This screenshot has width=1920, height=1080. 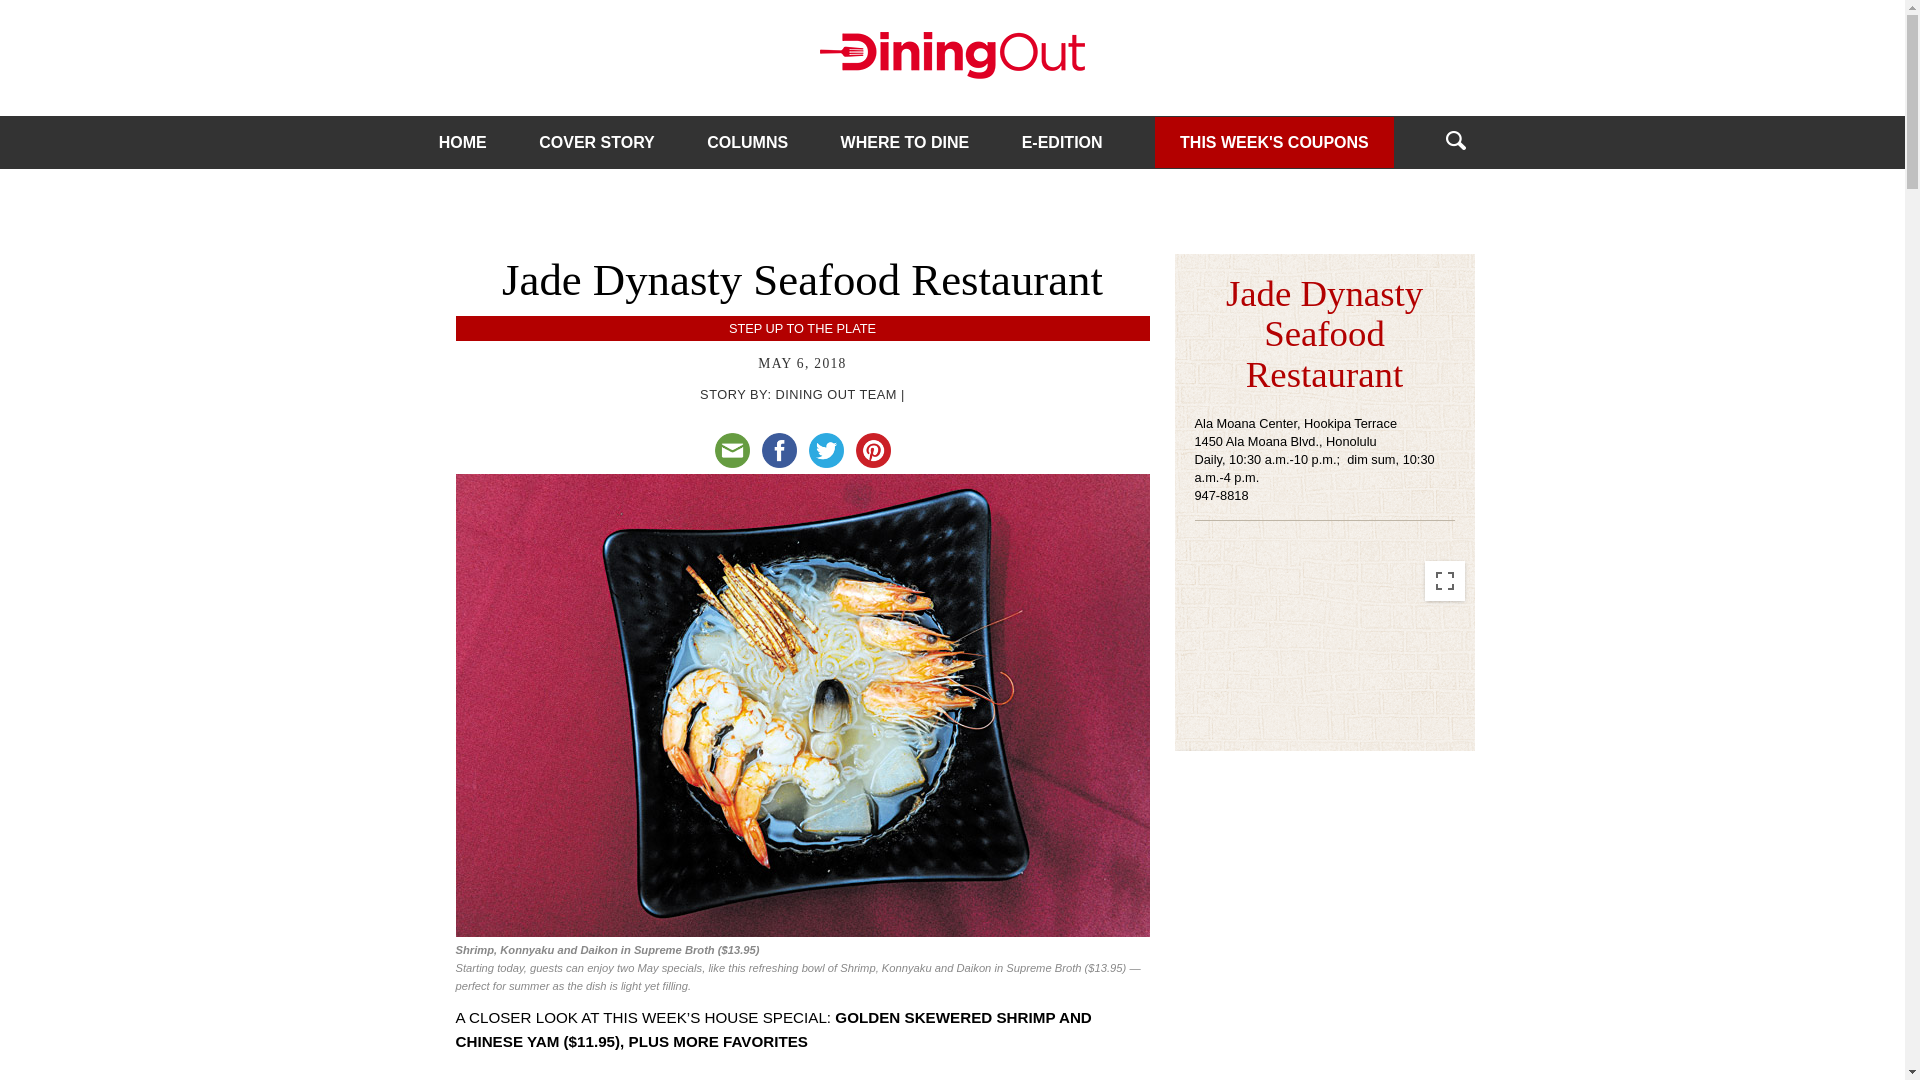 What do you see at coordinates (596, 142) in the screenshot?
I see `COVER STORY` at bounding box center [596, 142].